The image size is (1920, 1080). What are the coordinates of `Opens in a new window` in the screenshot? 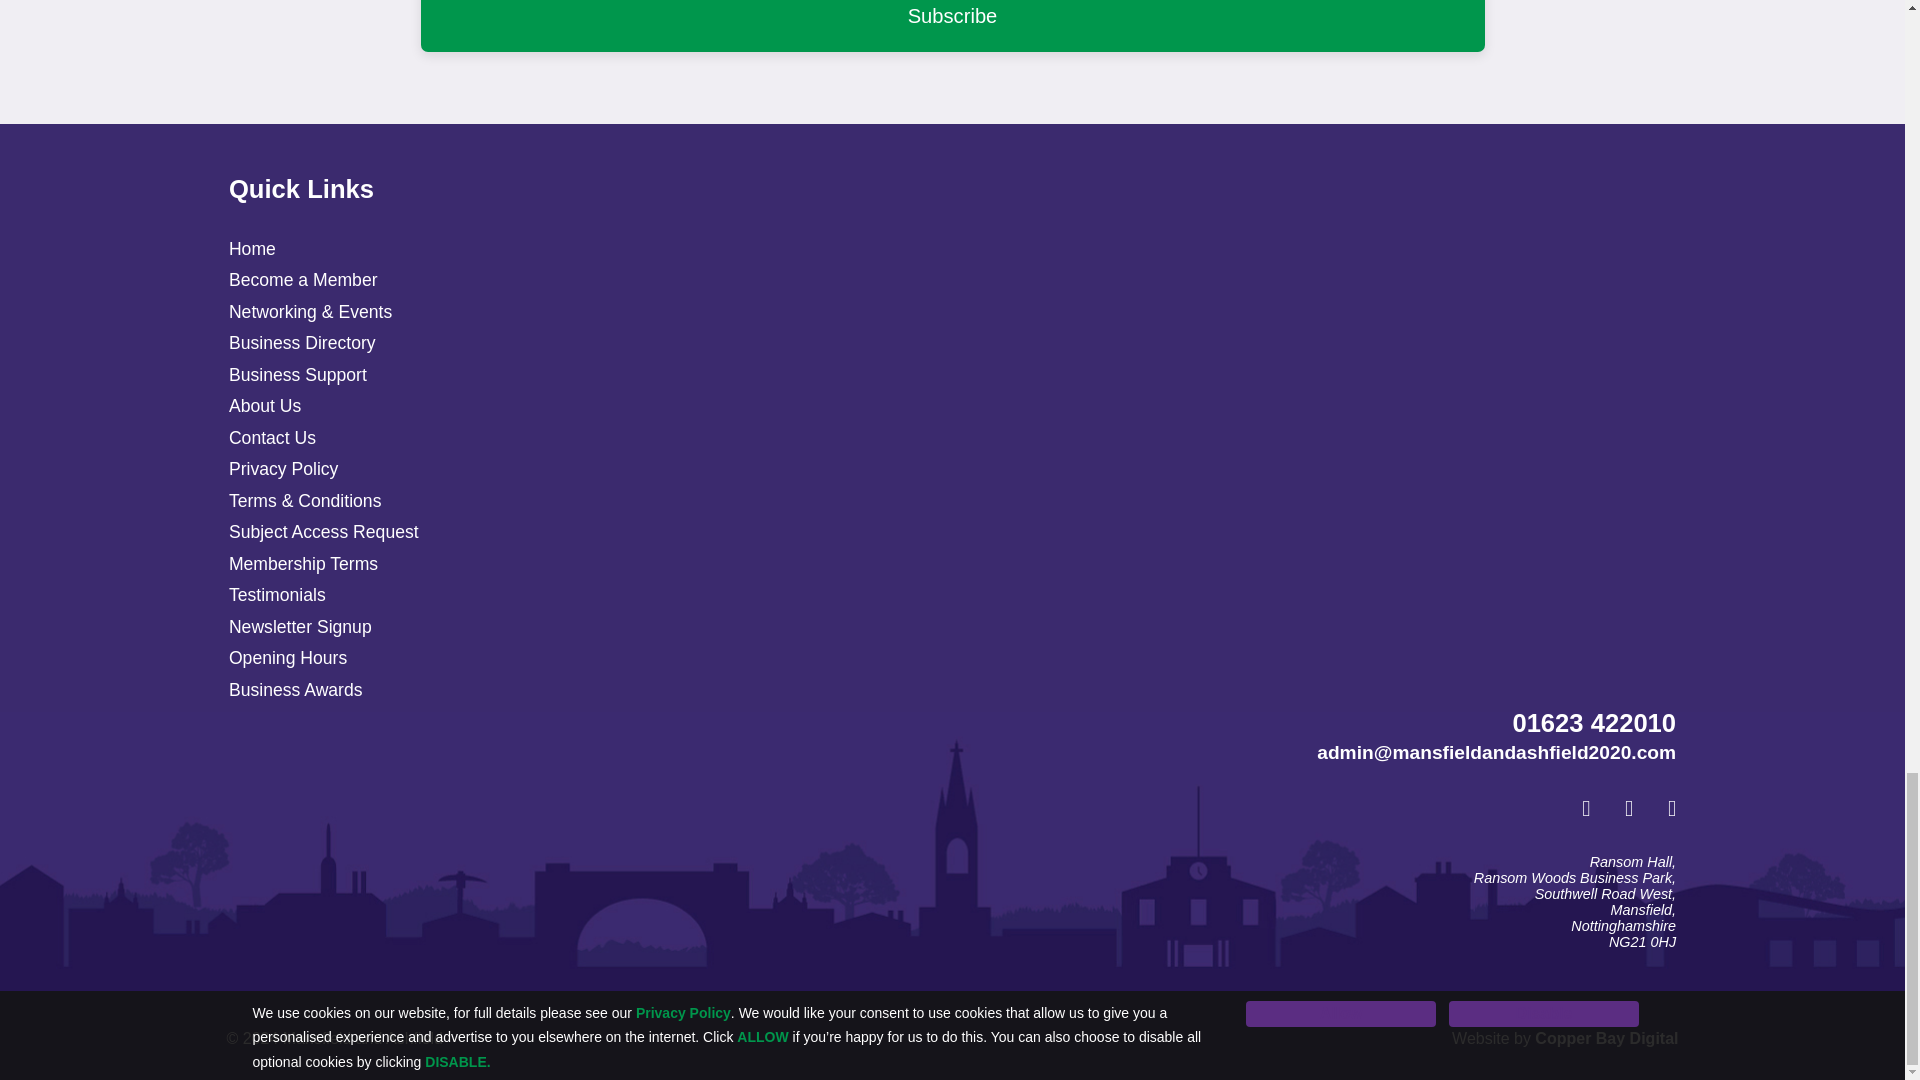 It's located at (1570, 810).